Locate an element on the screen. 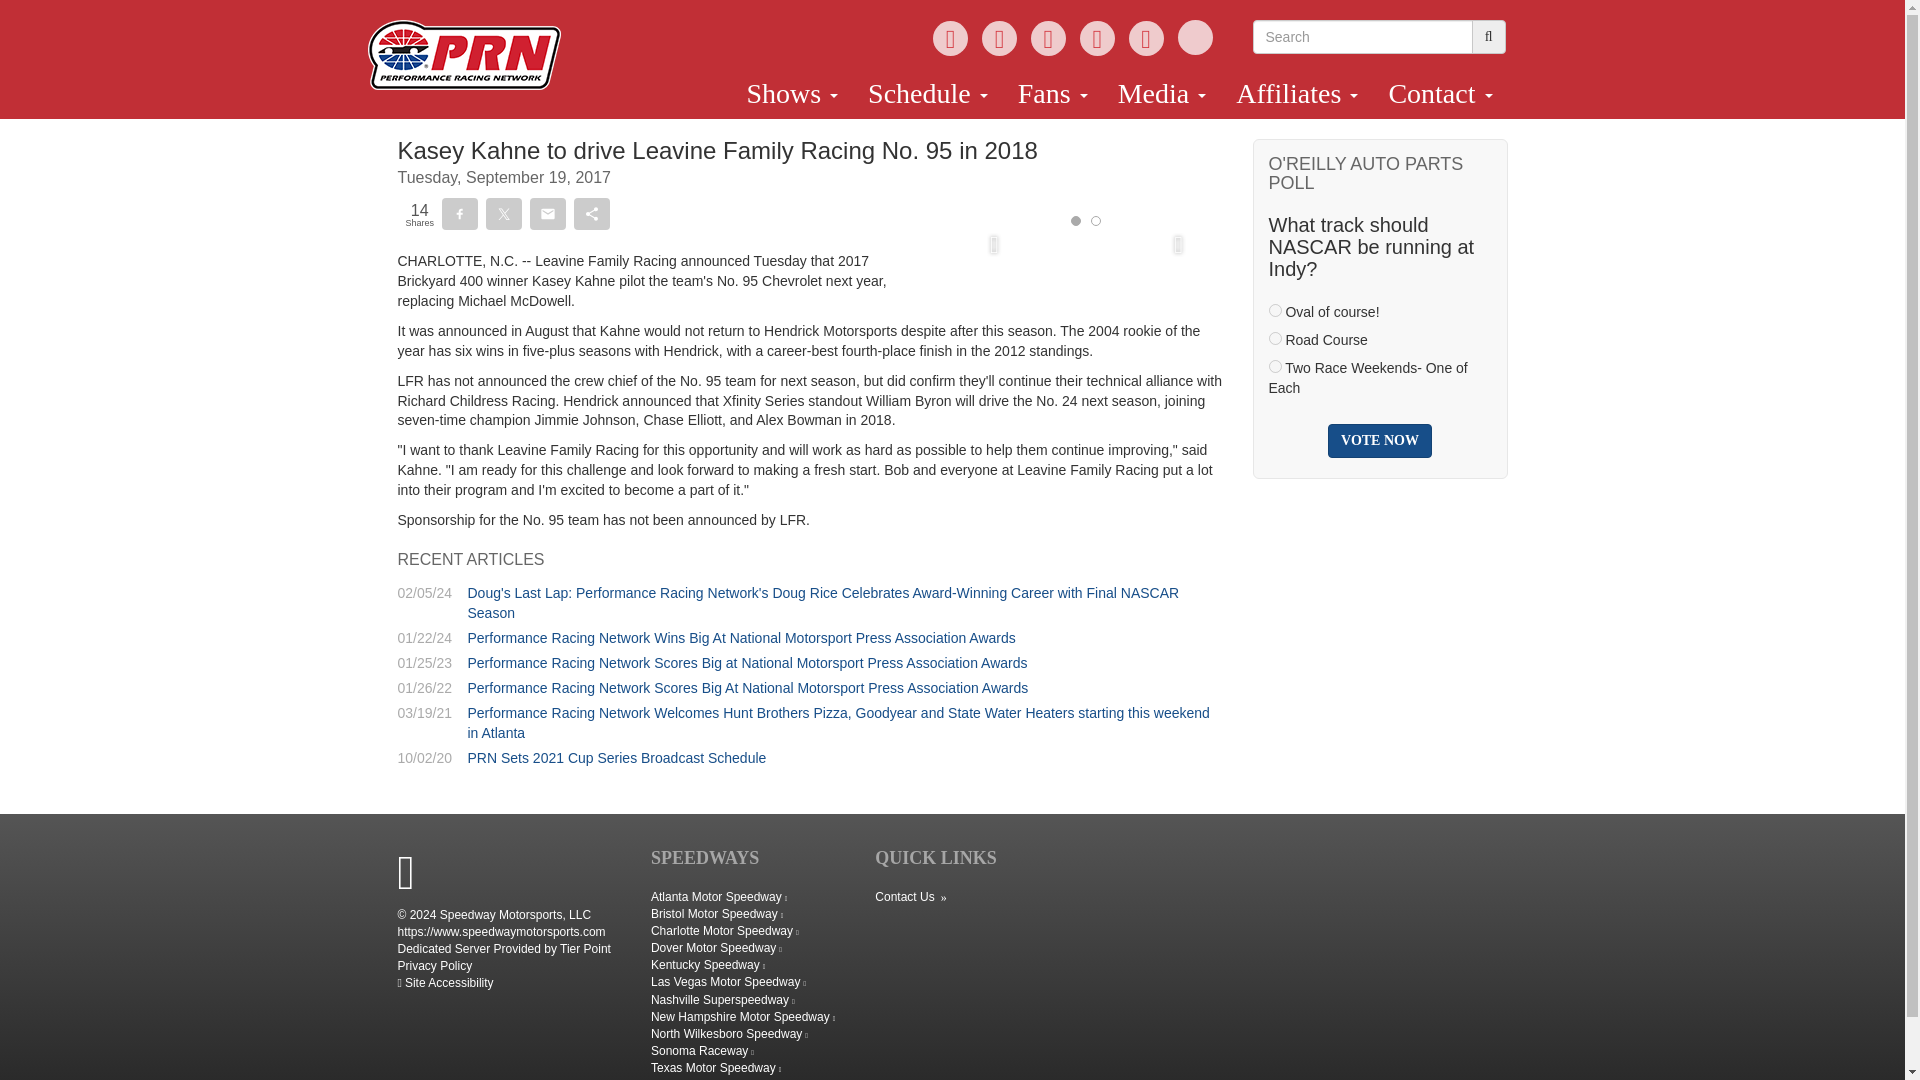  Shows is located at coordinates (792, 94).